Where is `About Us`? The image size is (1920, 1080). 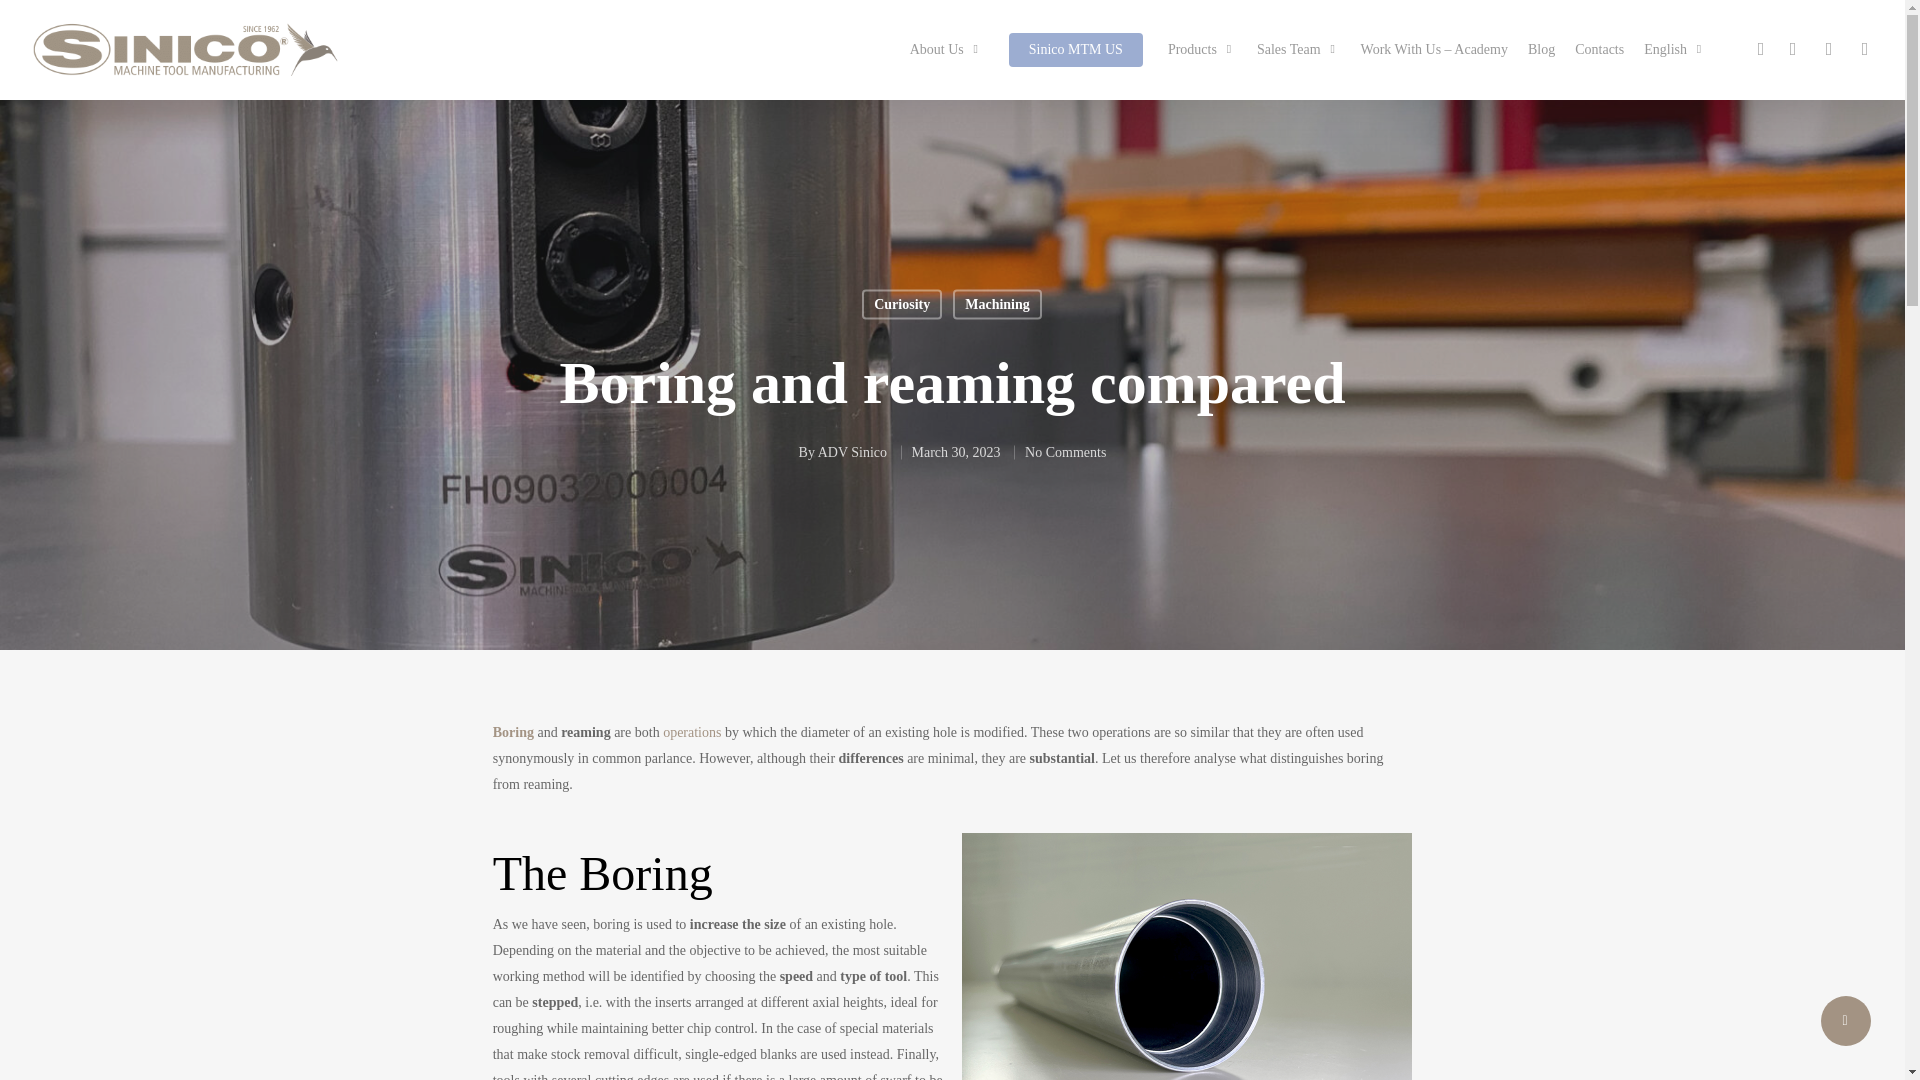
About Us is located at coordinates (946, 50).